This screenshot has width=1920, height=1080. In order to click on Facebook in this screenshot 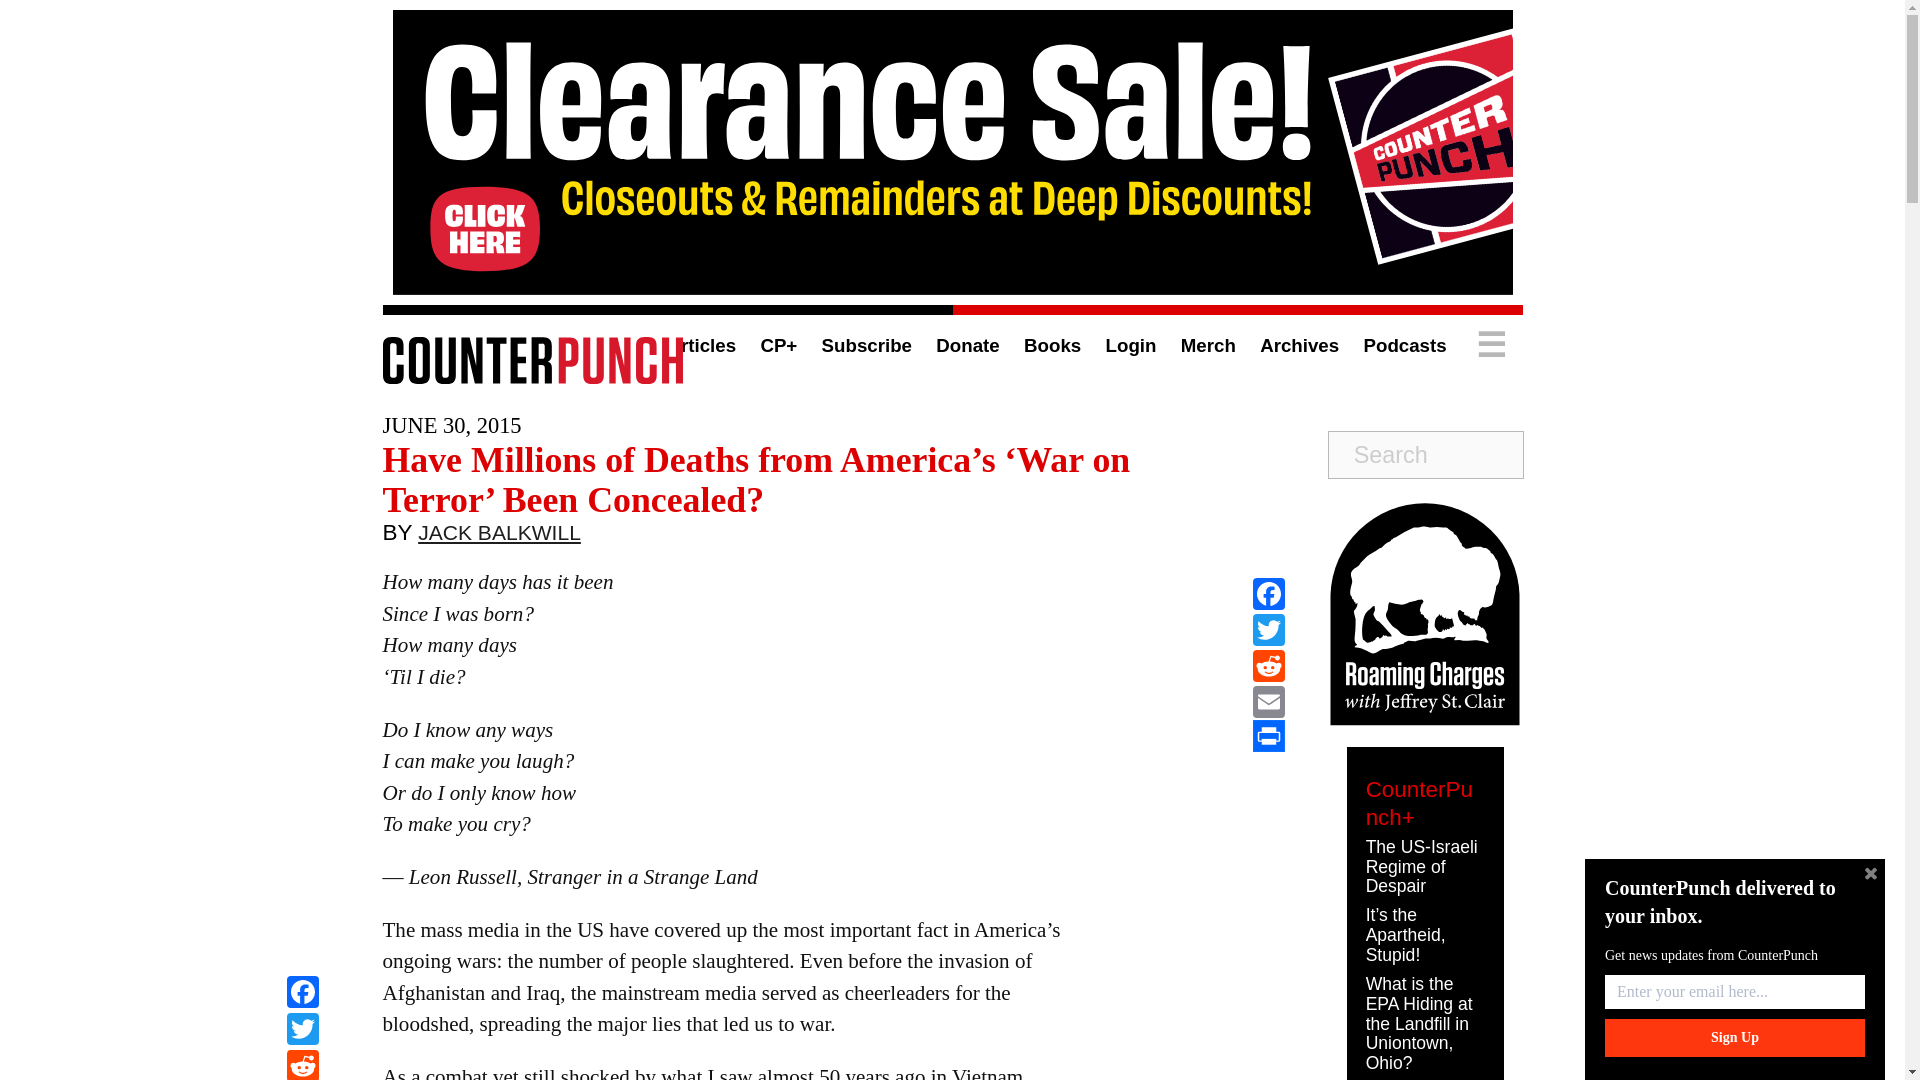, I will do `click(302, 994)`.